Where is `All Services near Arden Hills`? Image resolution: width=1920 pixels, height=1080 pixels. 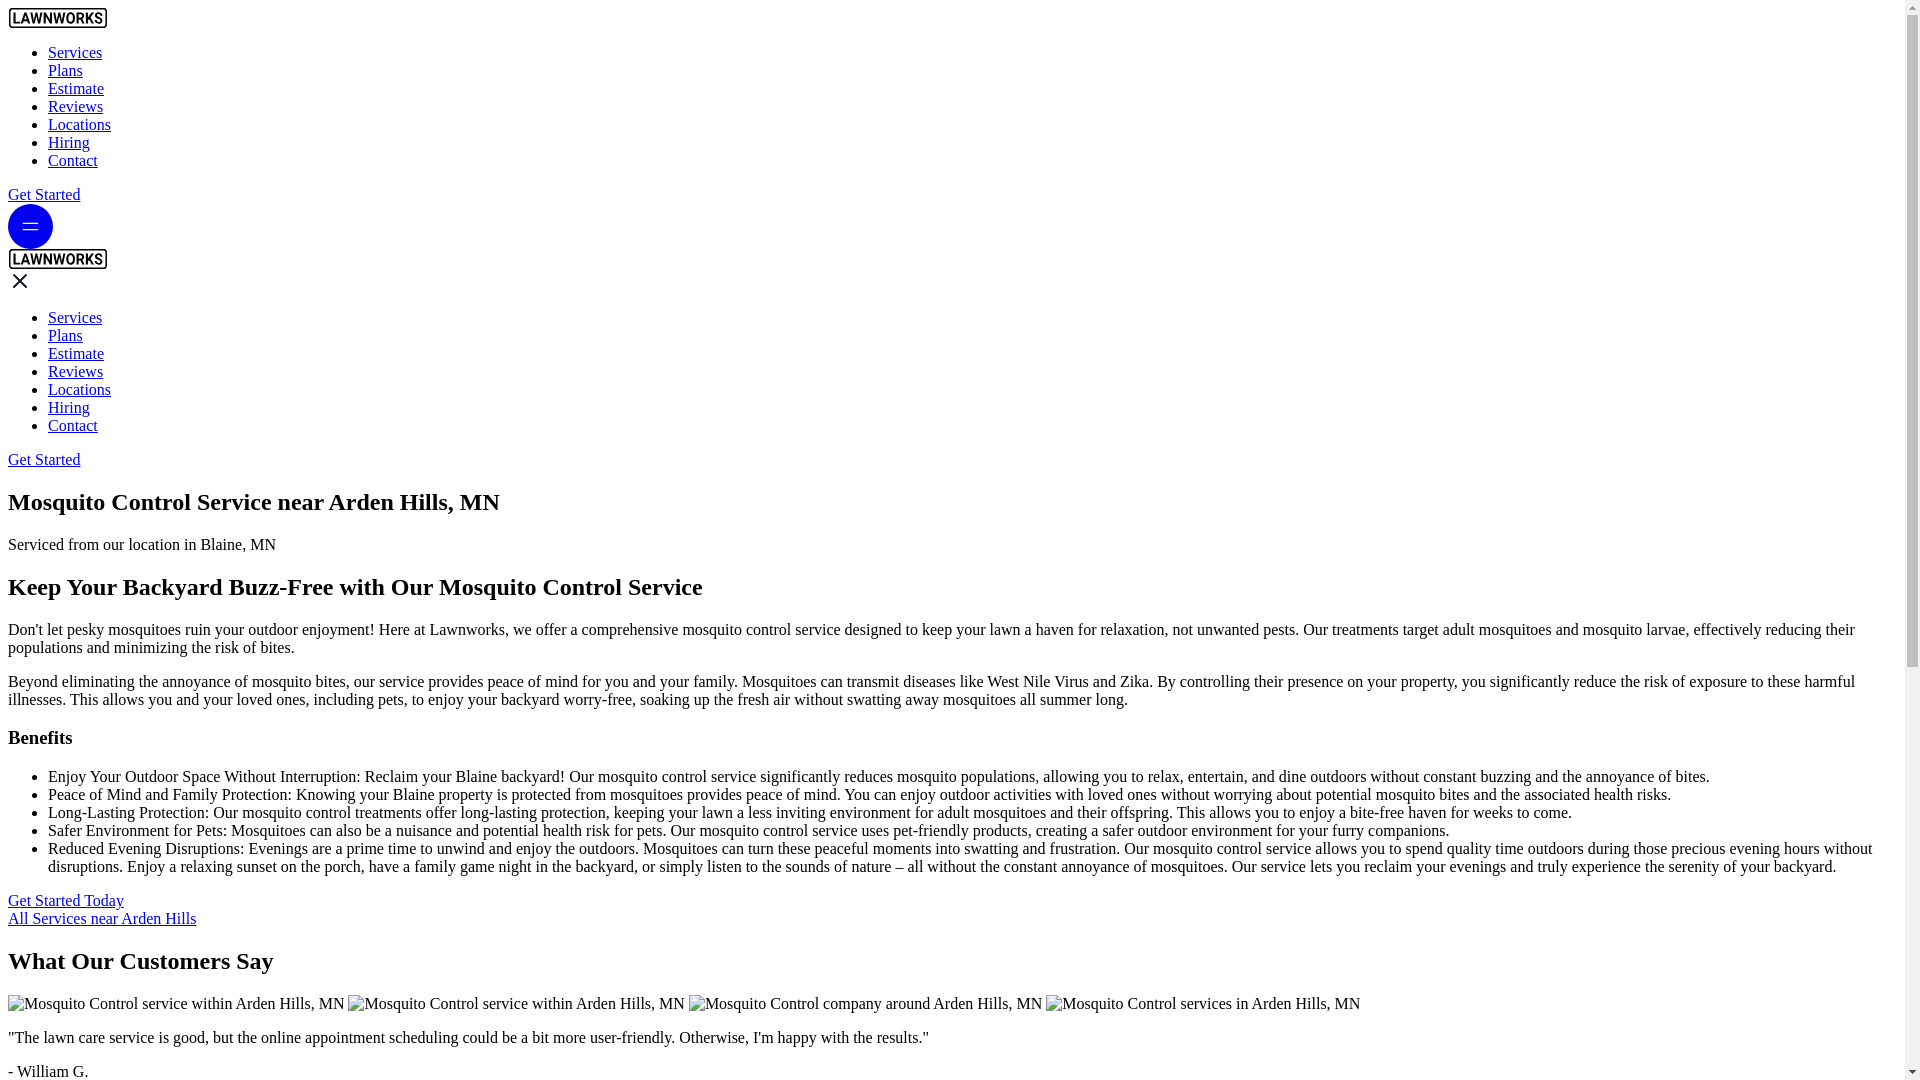 All Services near Arden Hills is located at coordinates (101, 918).